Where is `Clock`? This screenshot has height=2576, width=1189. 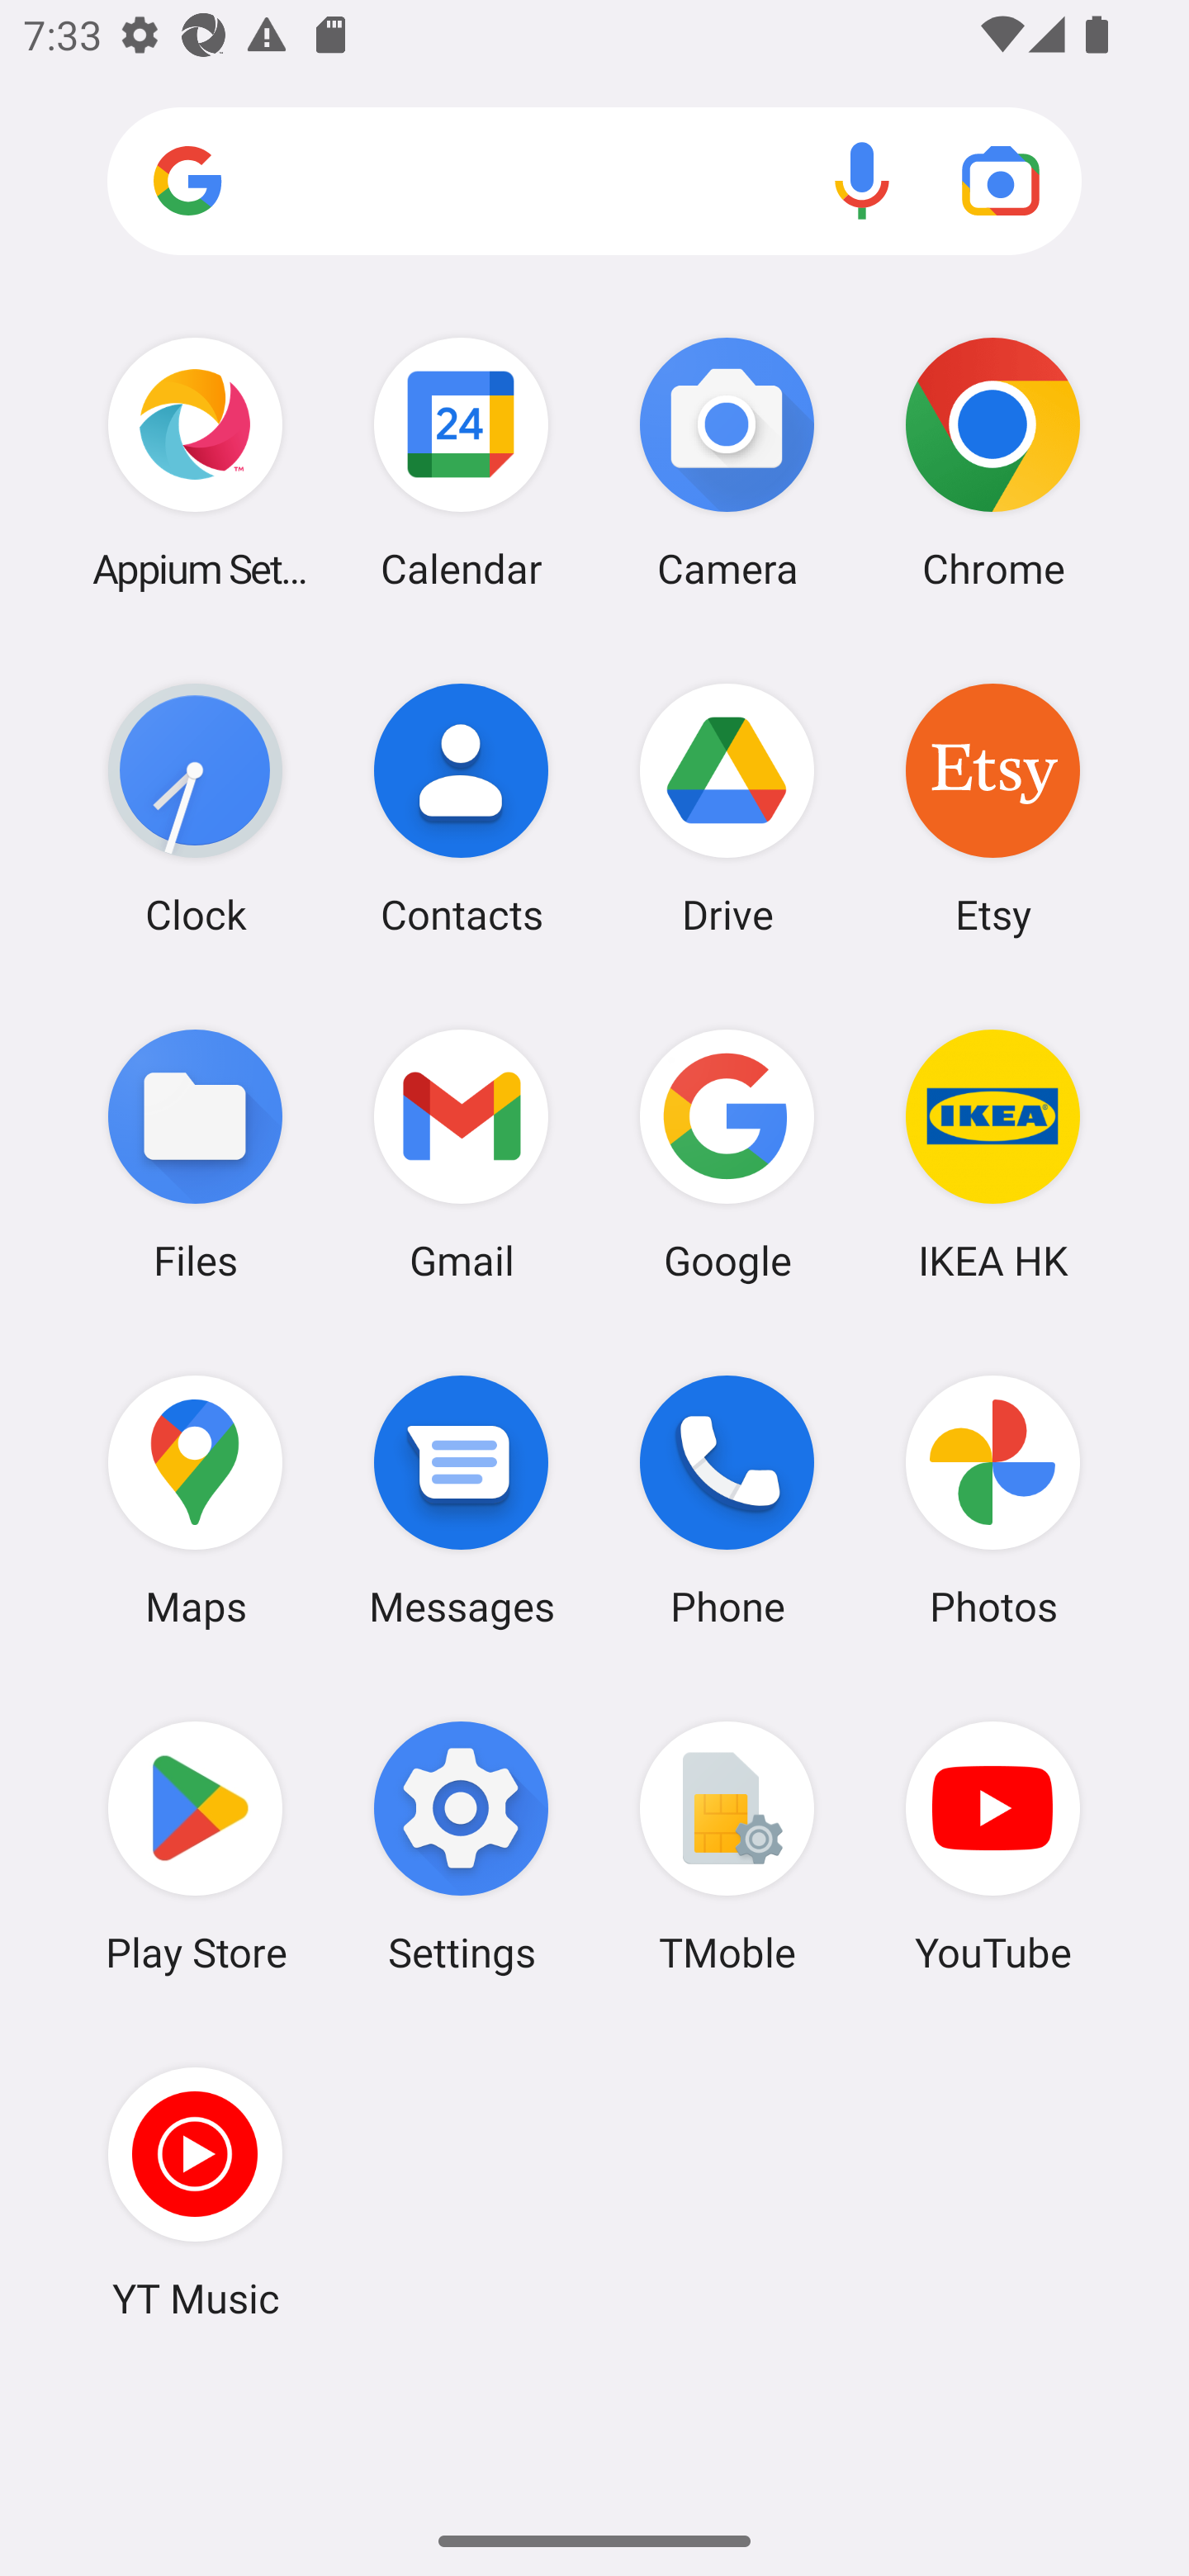 Clock is located at coordinates (195, 808).